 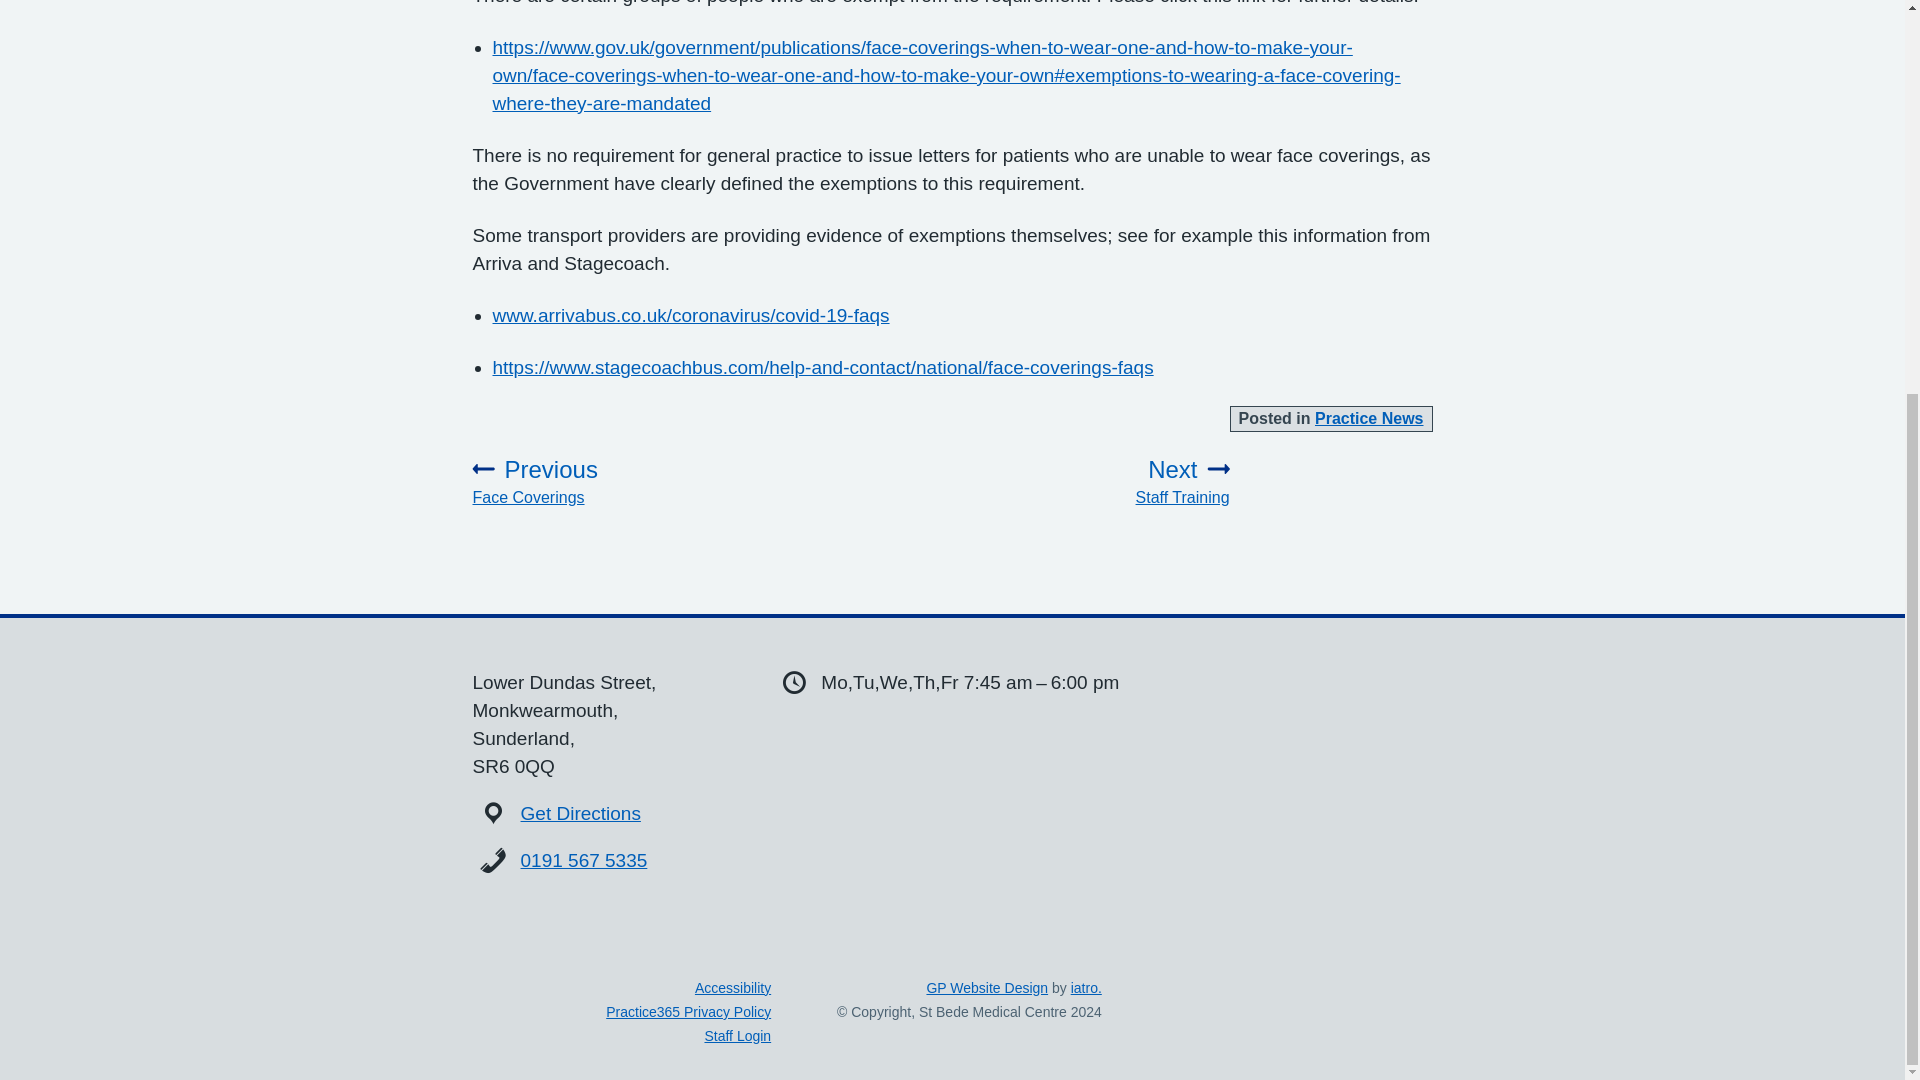 What do you see at coordinates (986, 987) in the screenshot?
I see `Staff Login` at bounding box center [986, 987].